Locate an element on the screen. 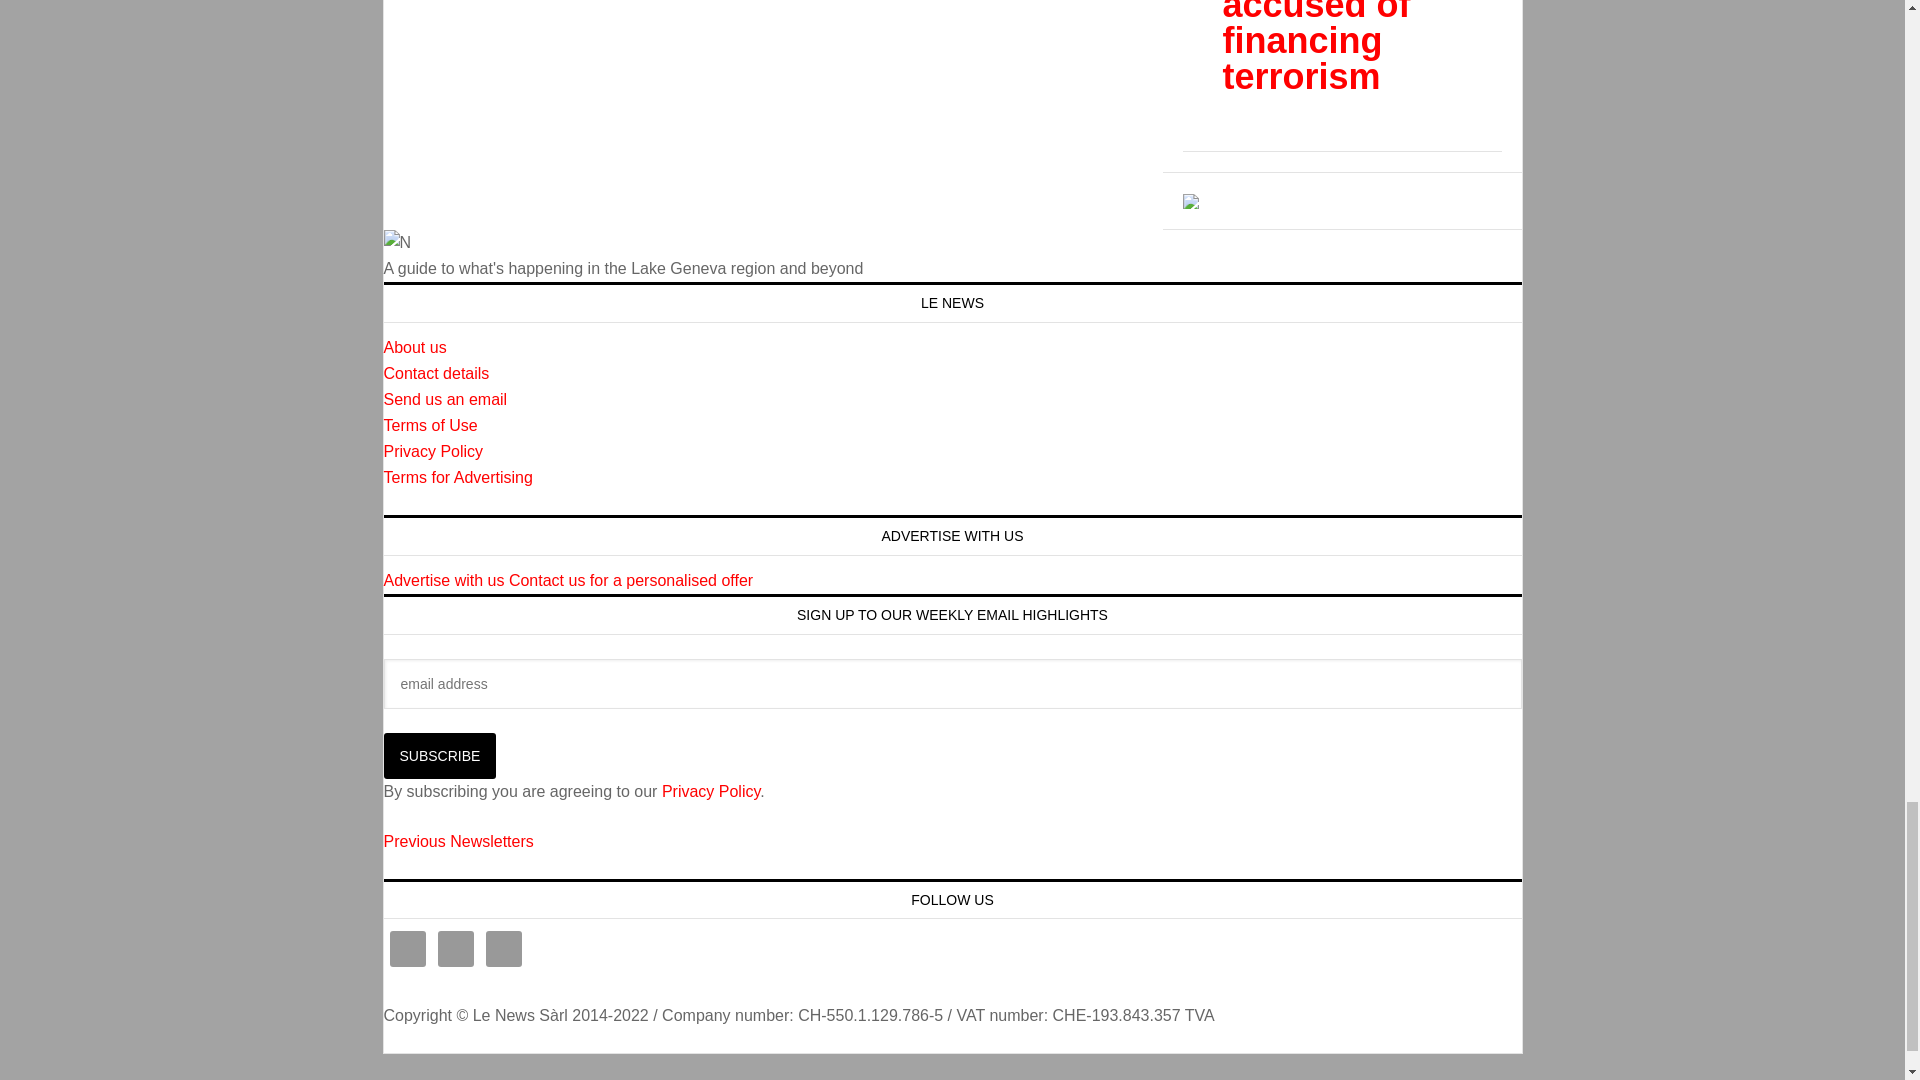 This screenshot has width=1920, height=1080. Advertising Terms and Conditions is located at coordinates (458, 477).